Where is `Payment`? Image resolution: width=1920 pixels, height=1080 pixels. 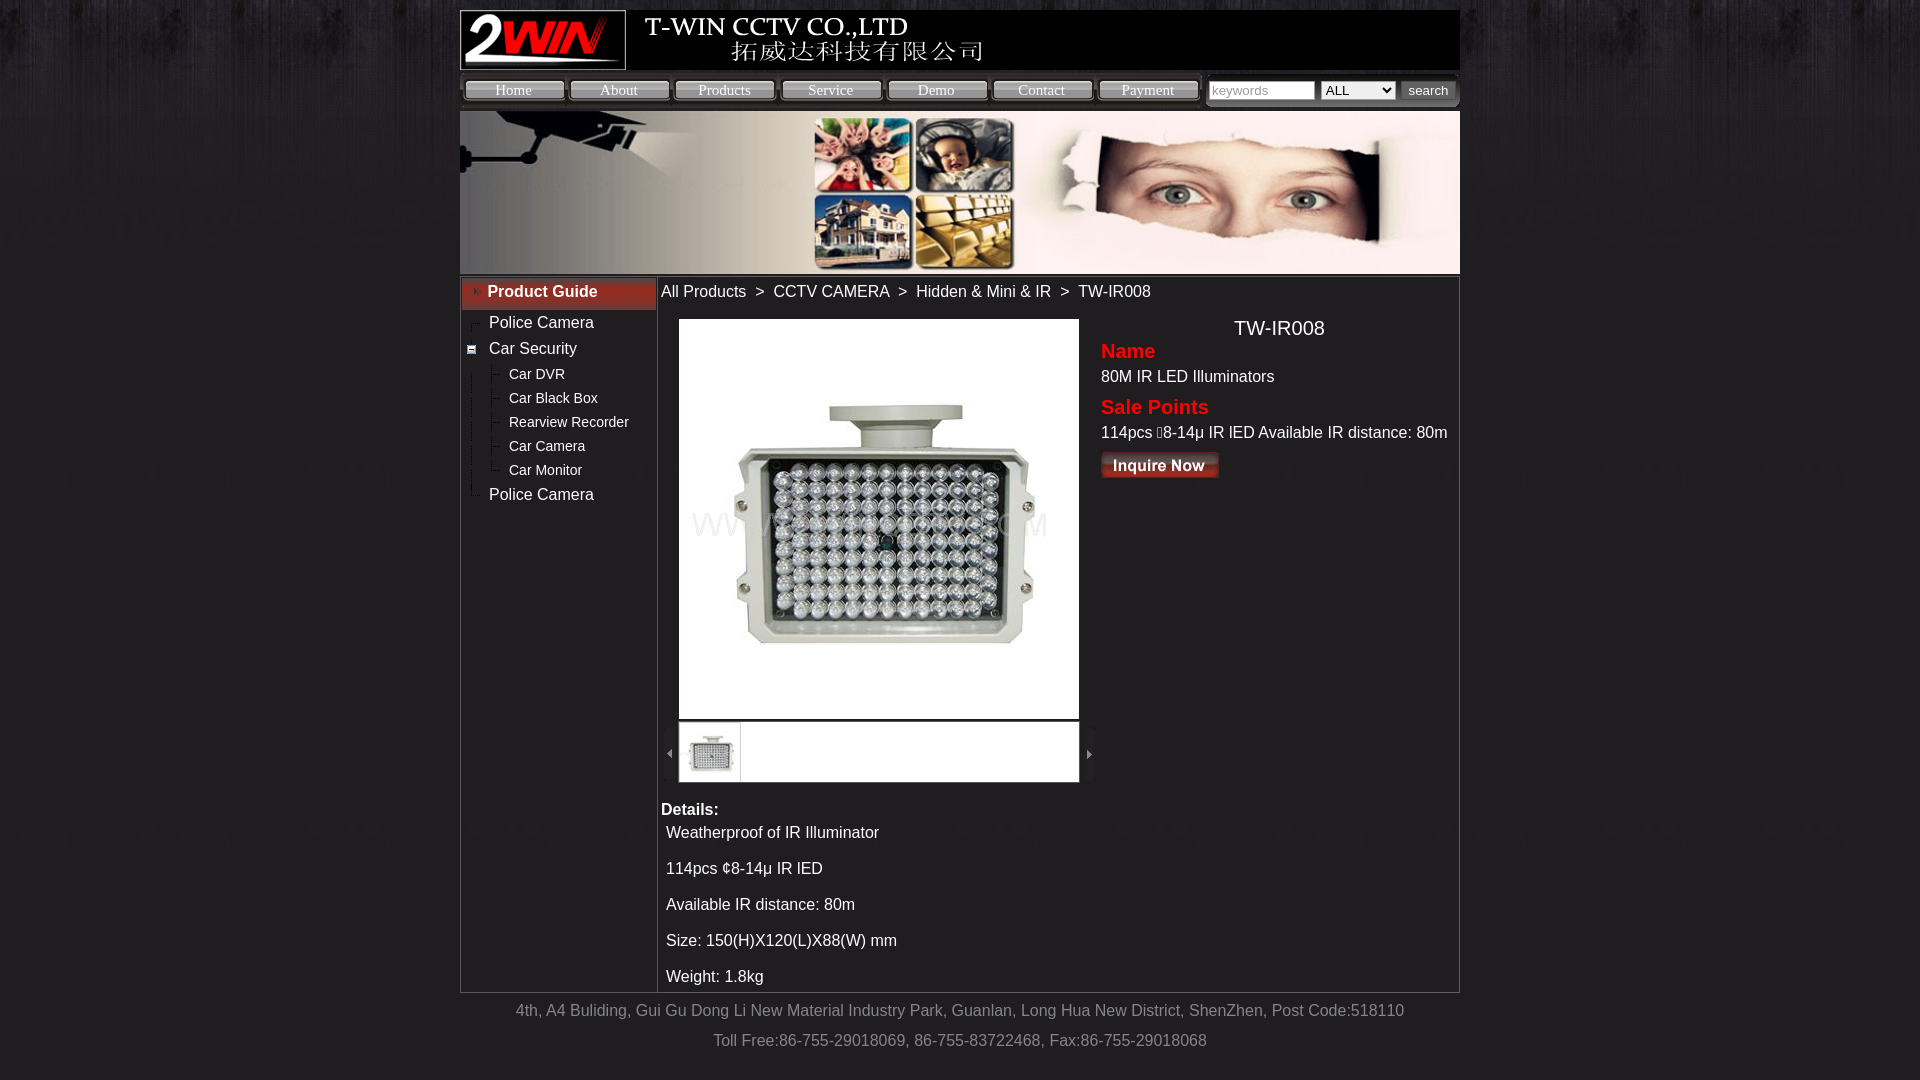
Payment is located at coordinates (1148, 90).